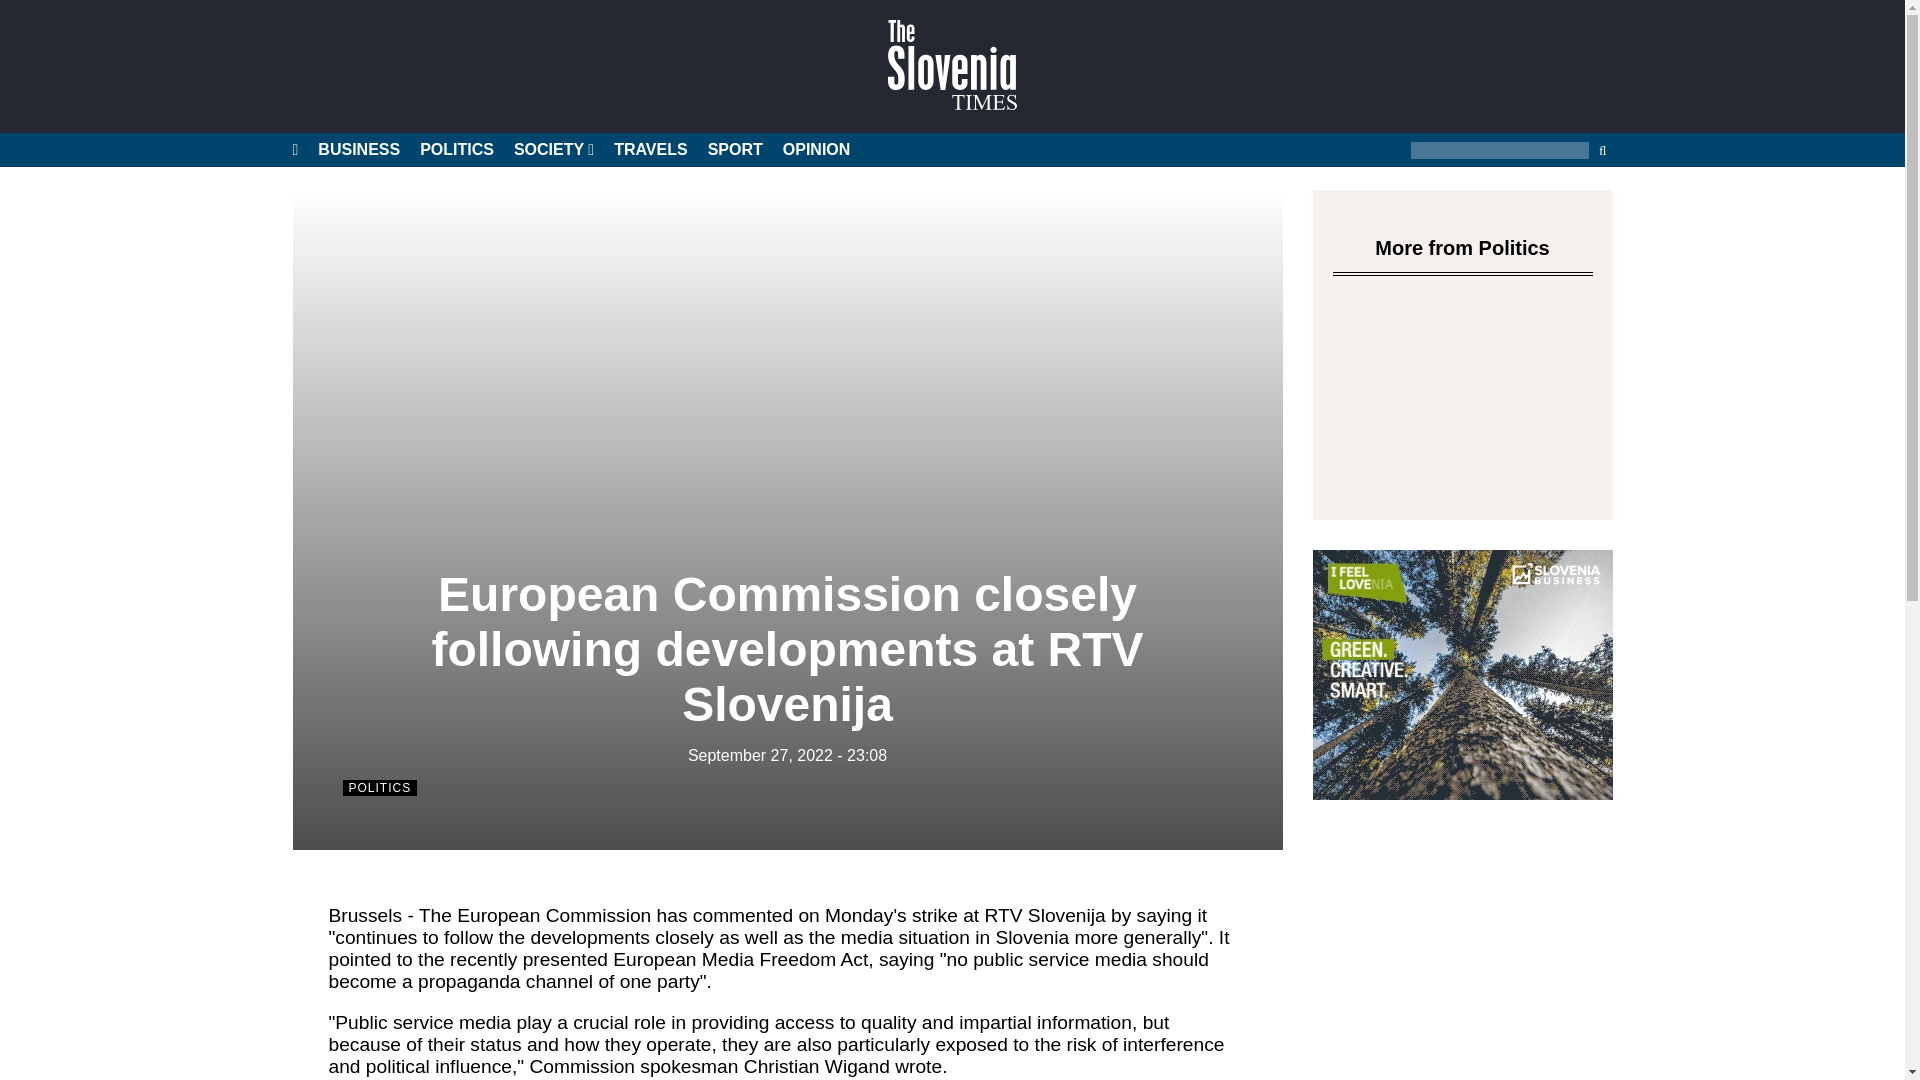 This screenshot has width=1920, height=1080. I want to click on TRAVELS, so click(650, 150).